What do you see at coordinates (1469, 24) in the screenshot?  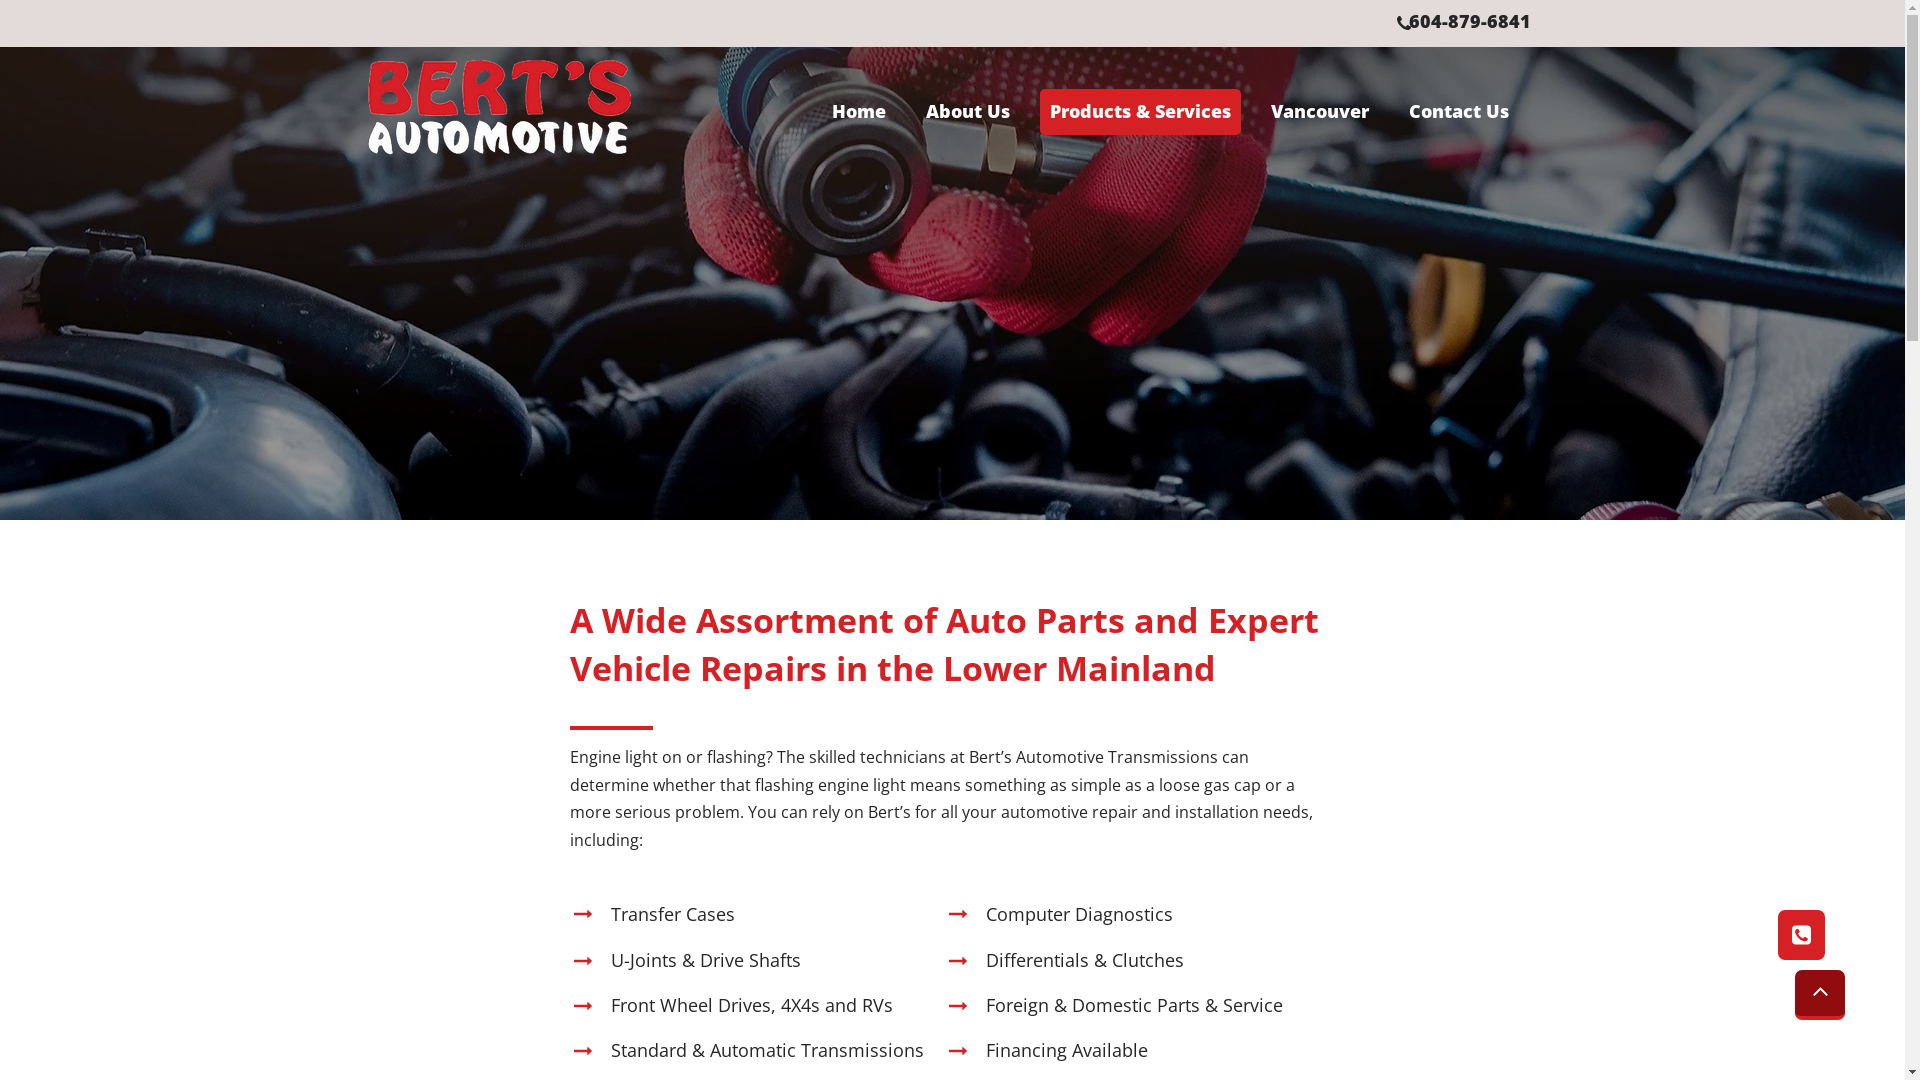 I see `604-879-6841` at bounding box center [1469, 24].